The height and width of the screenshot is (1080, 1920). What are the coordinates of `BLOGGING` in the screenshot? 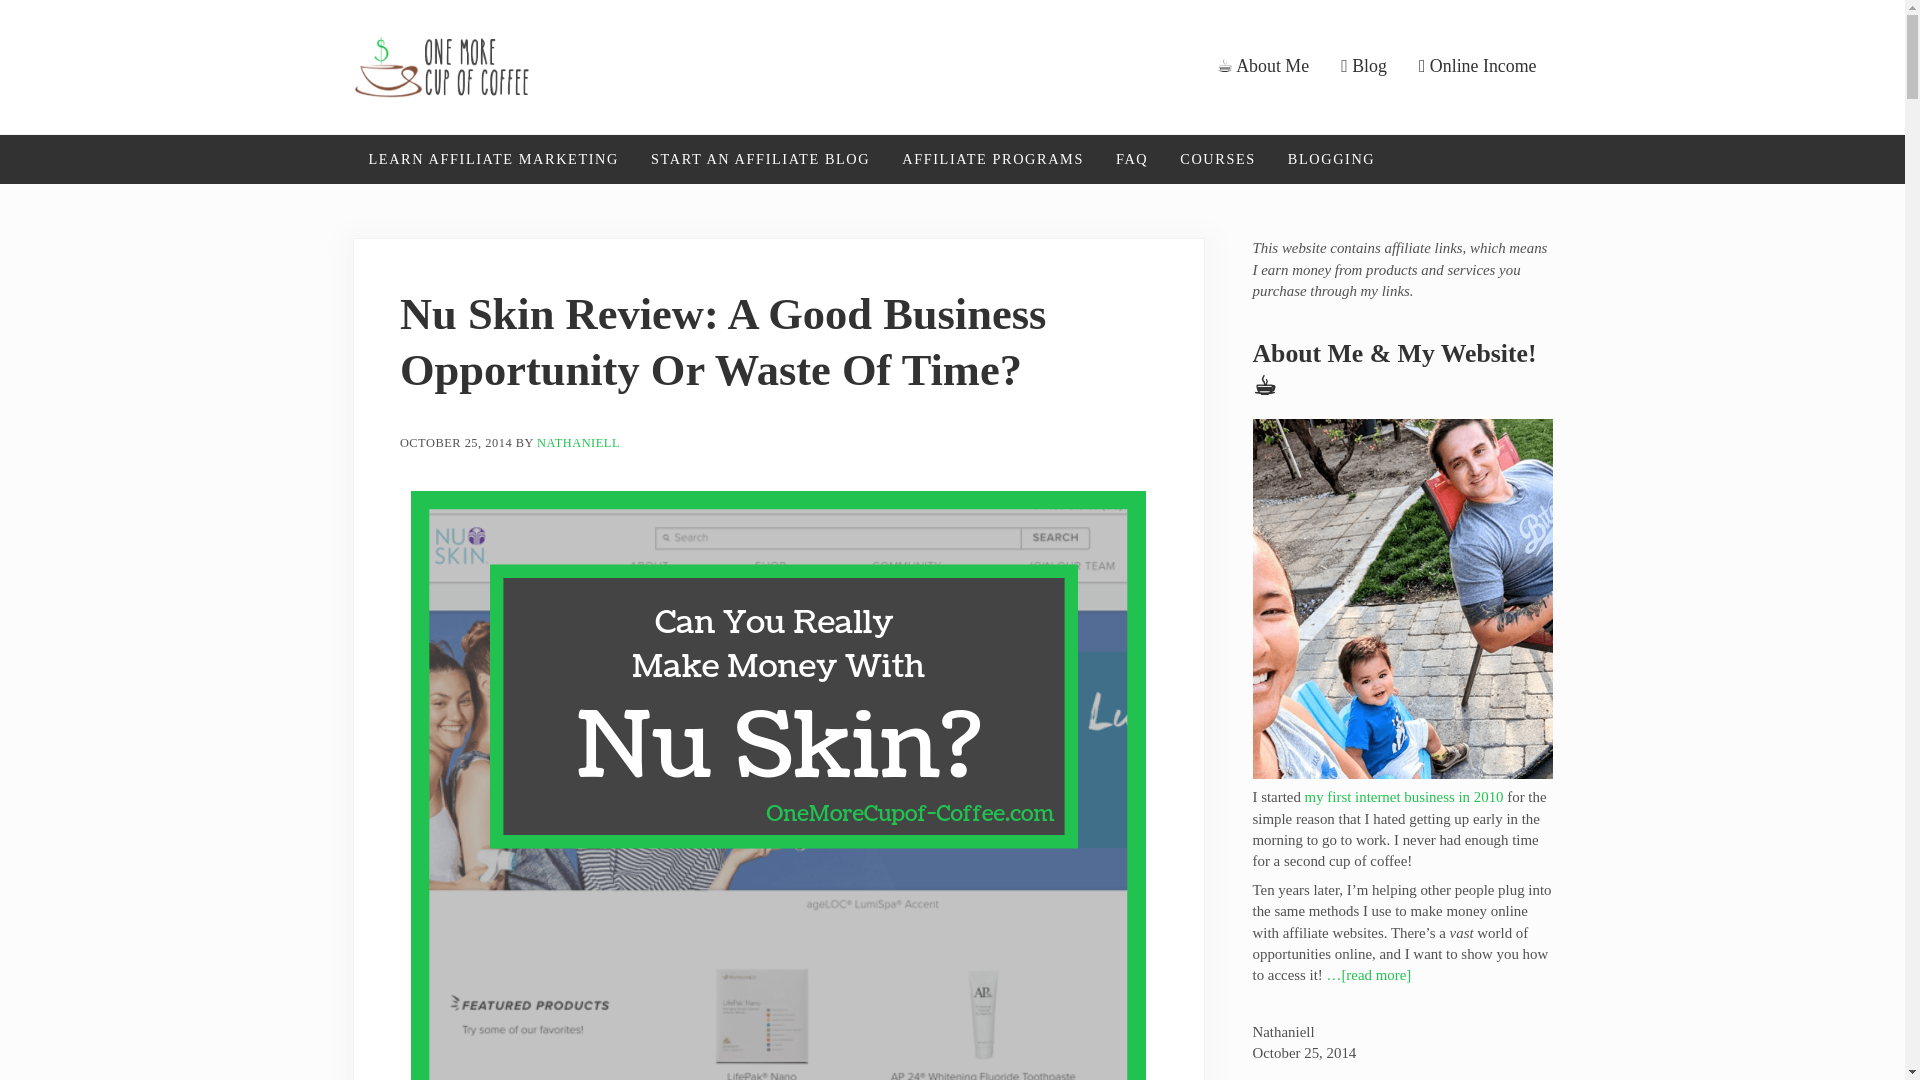 It's located at (1330, 159).